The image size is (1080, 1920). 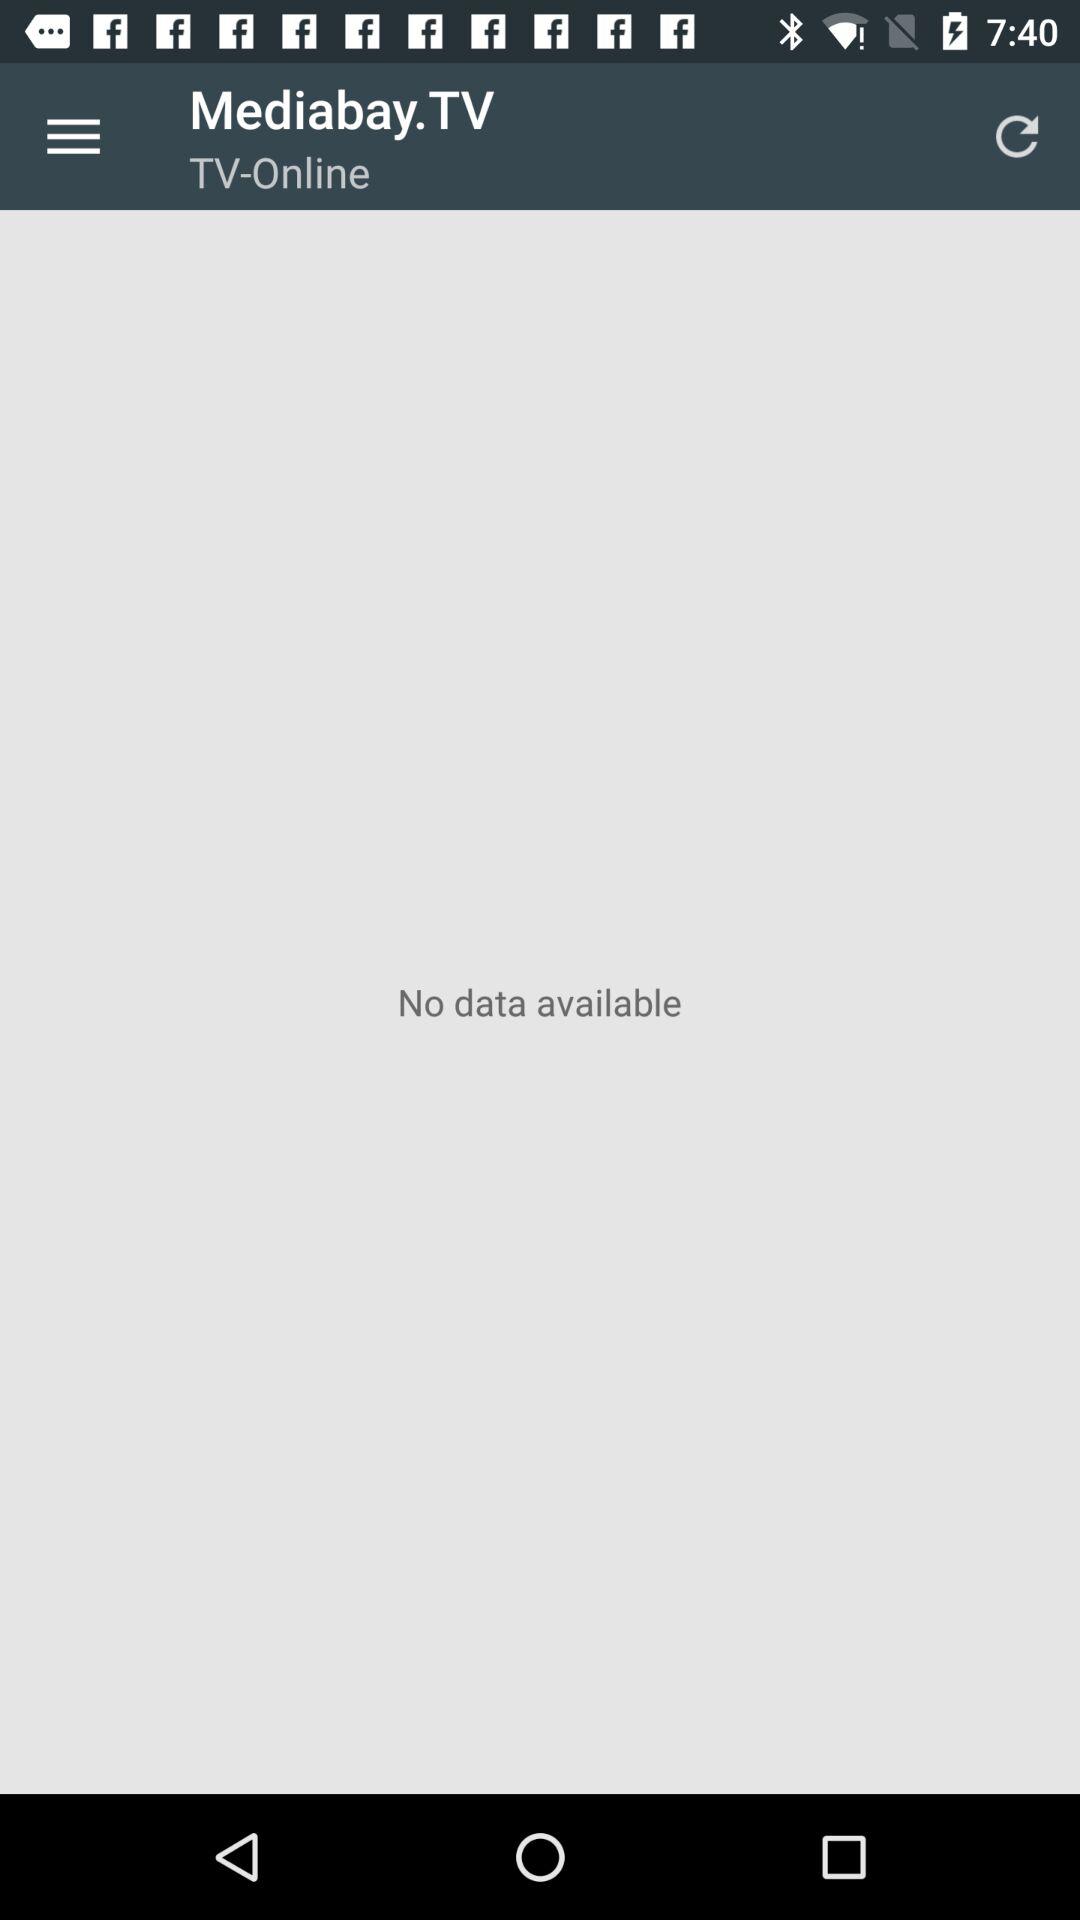 I want to click on turn on the item at the top right corner, so click(x=1016, y=136).